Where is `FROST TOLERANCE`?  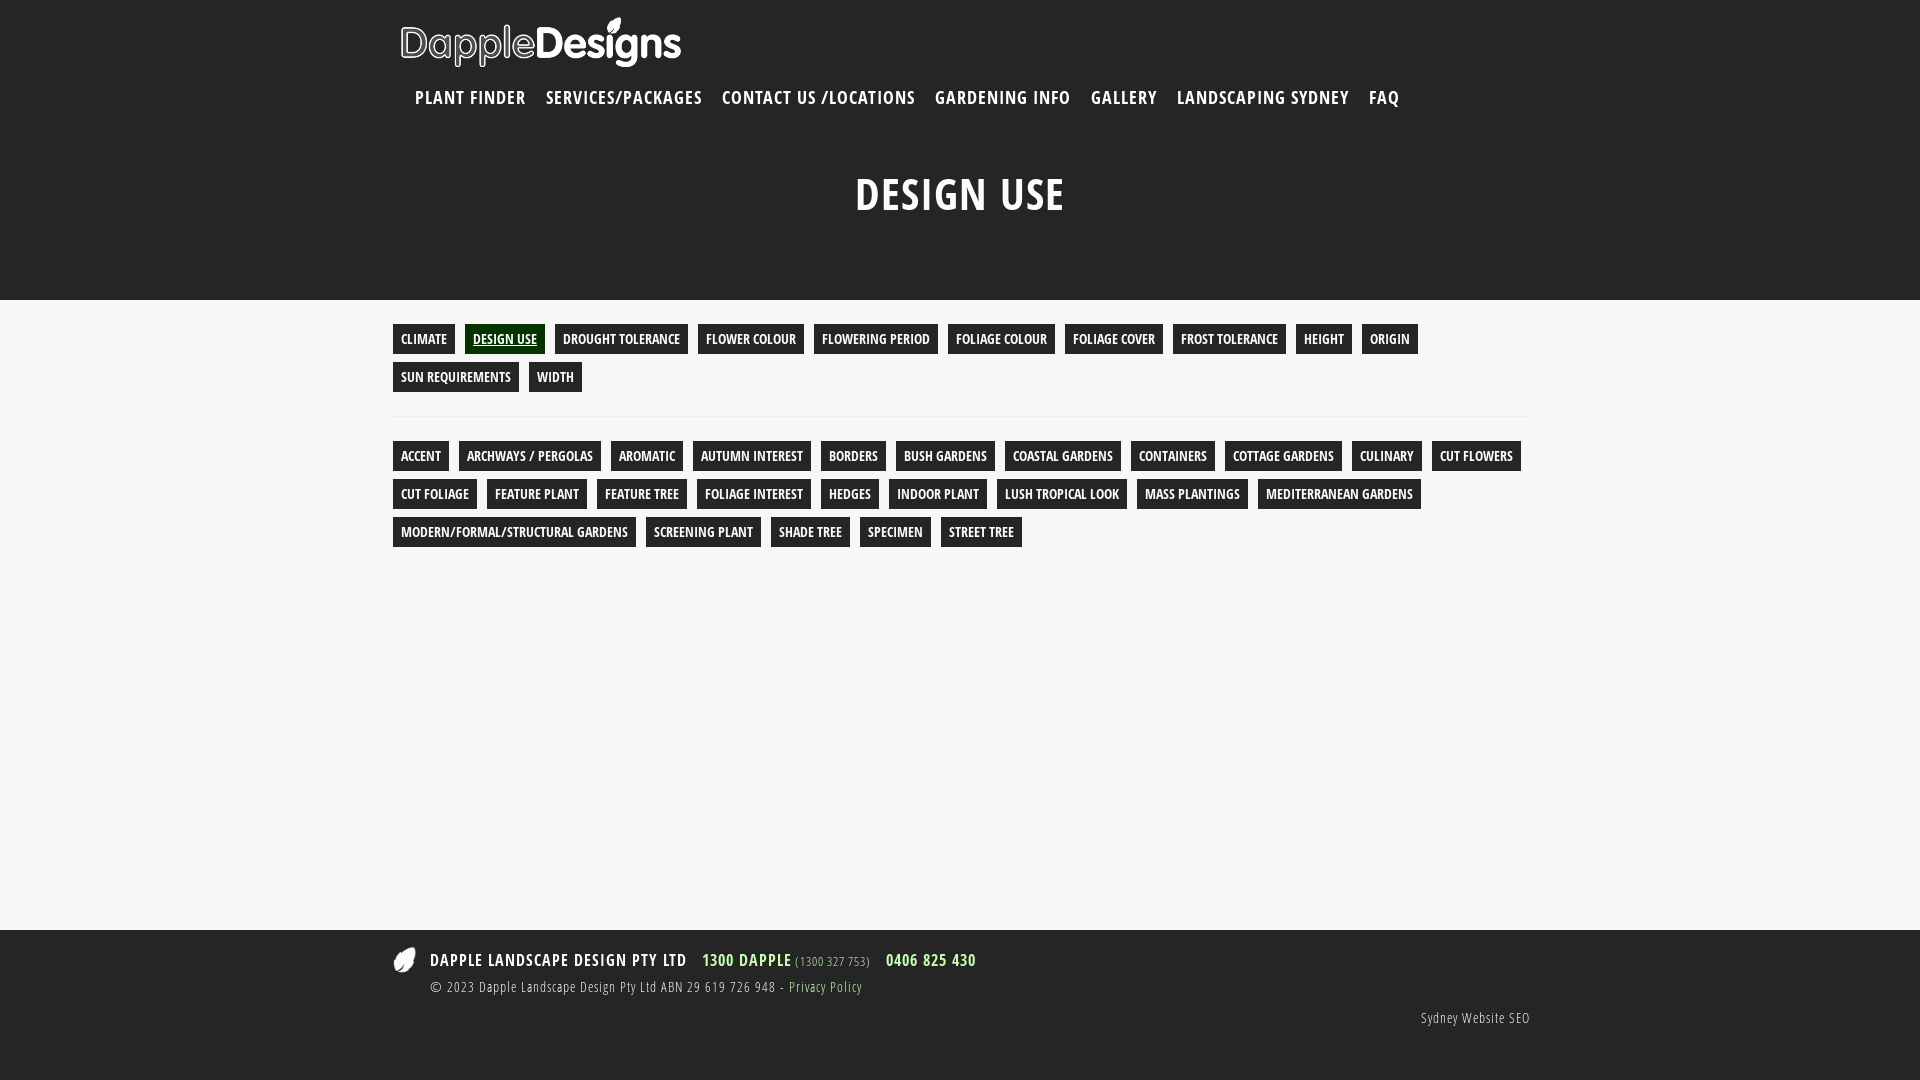
FROST TOLERANCE is located at coordinates (1230, 339).